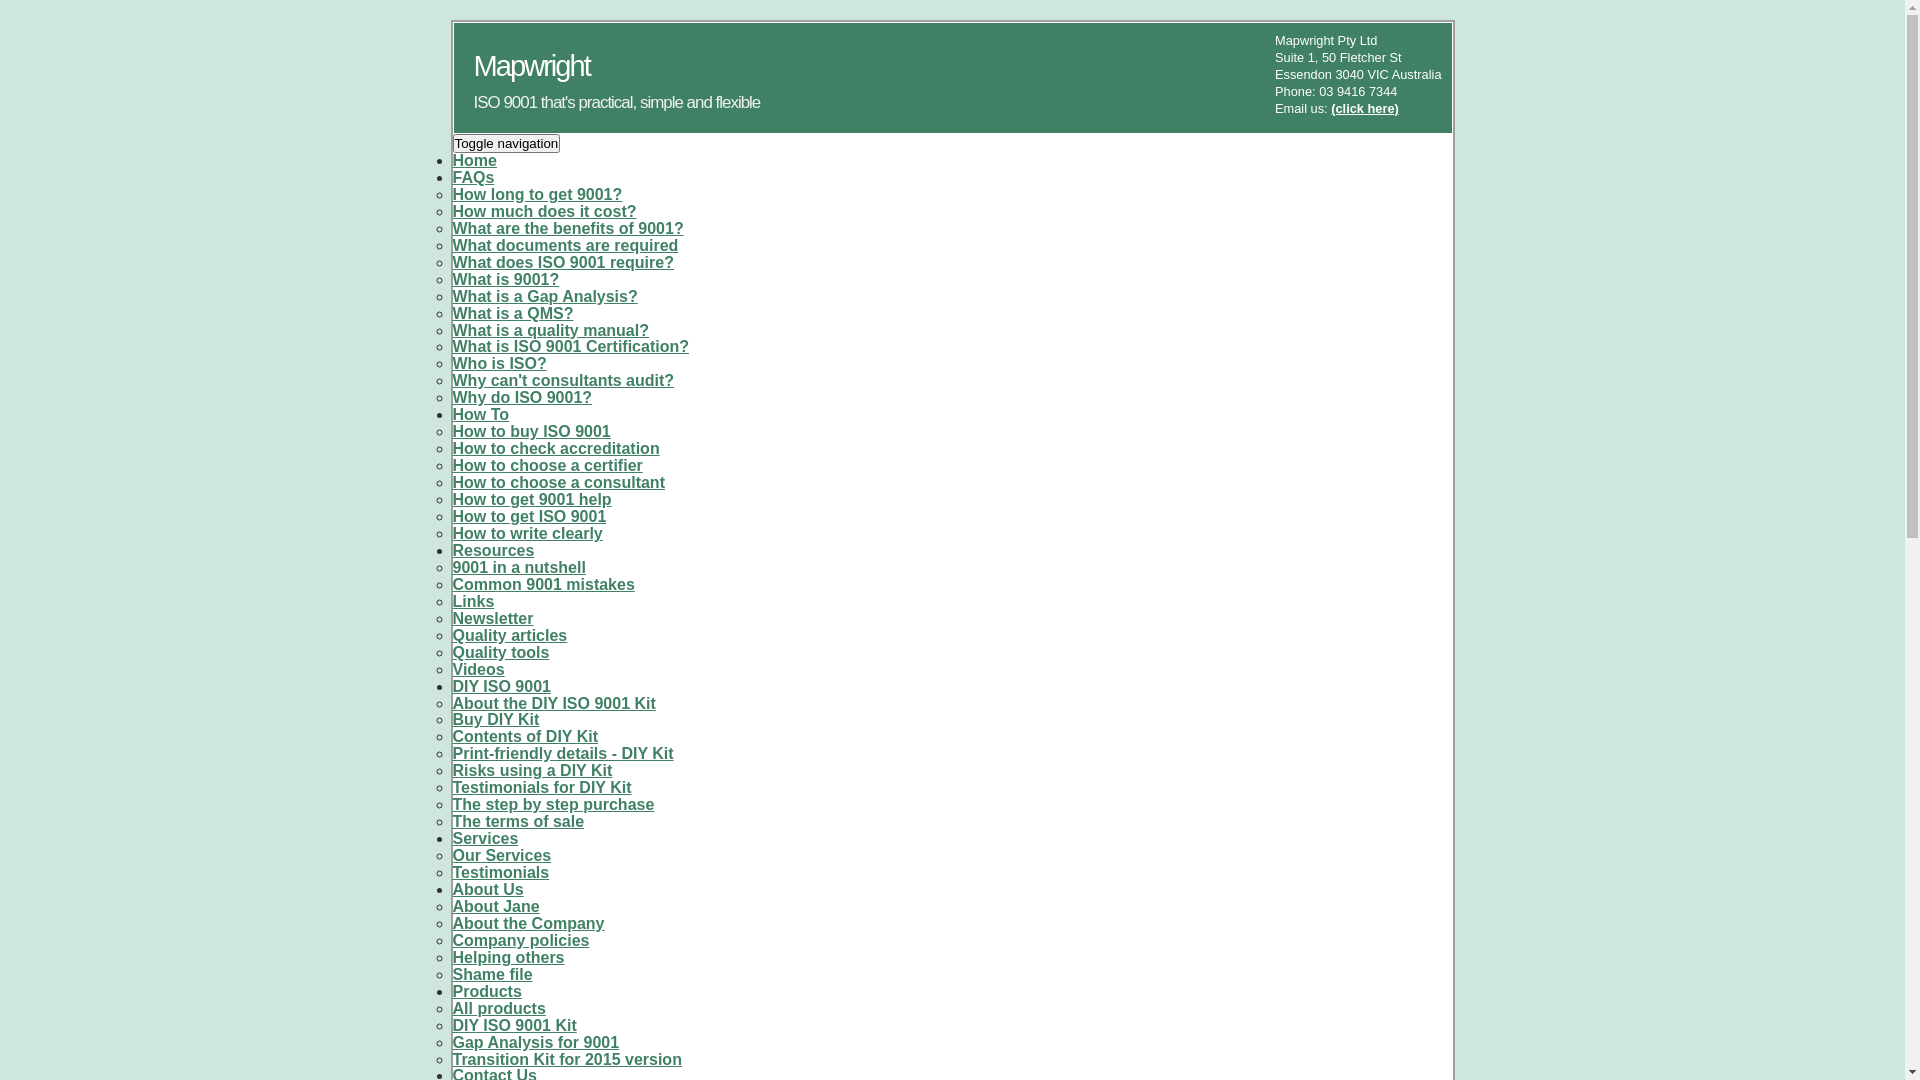 Image resolution: width=1920 pixels, height=1080 pixels. I want to click on Who is ISO?, so click(499, 364).